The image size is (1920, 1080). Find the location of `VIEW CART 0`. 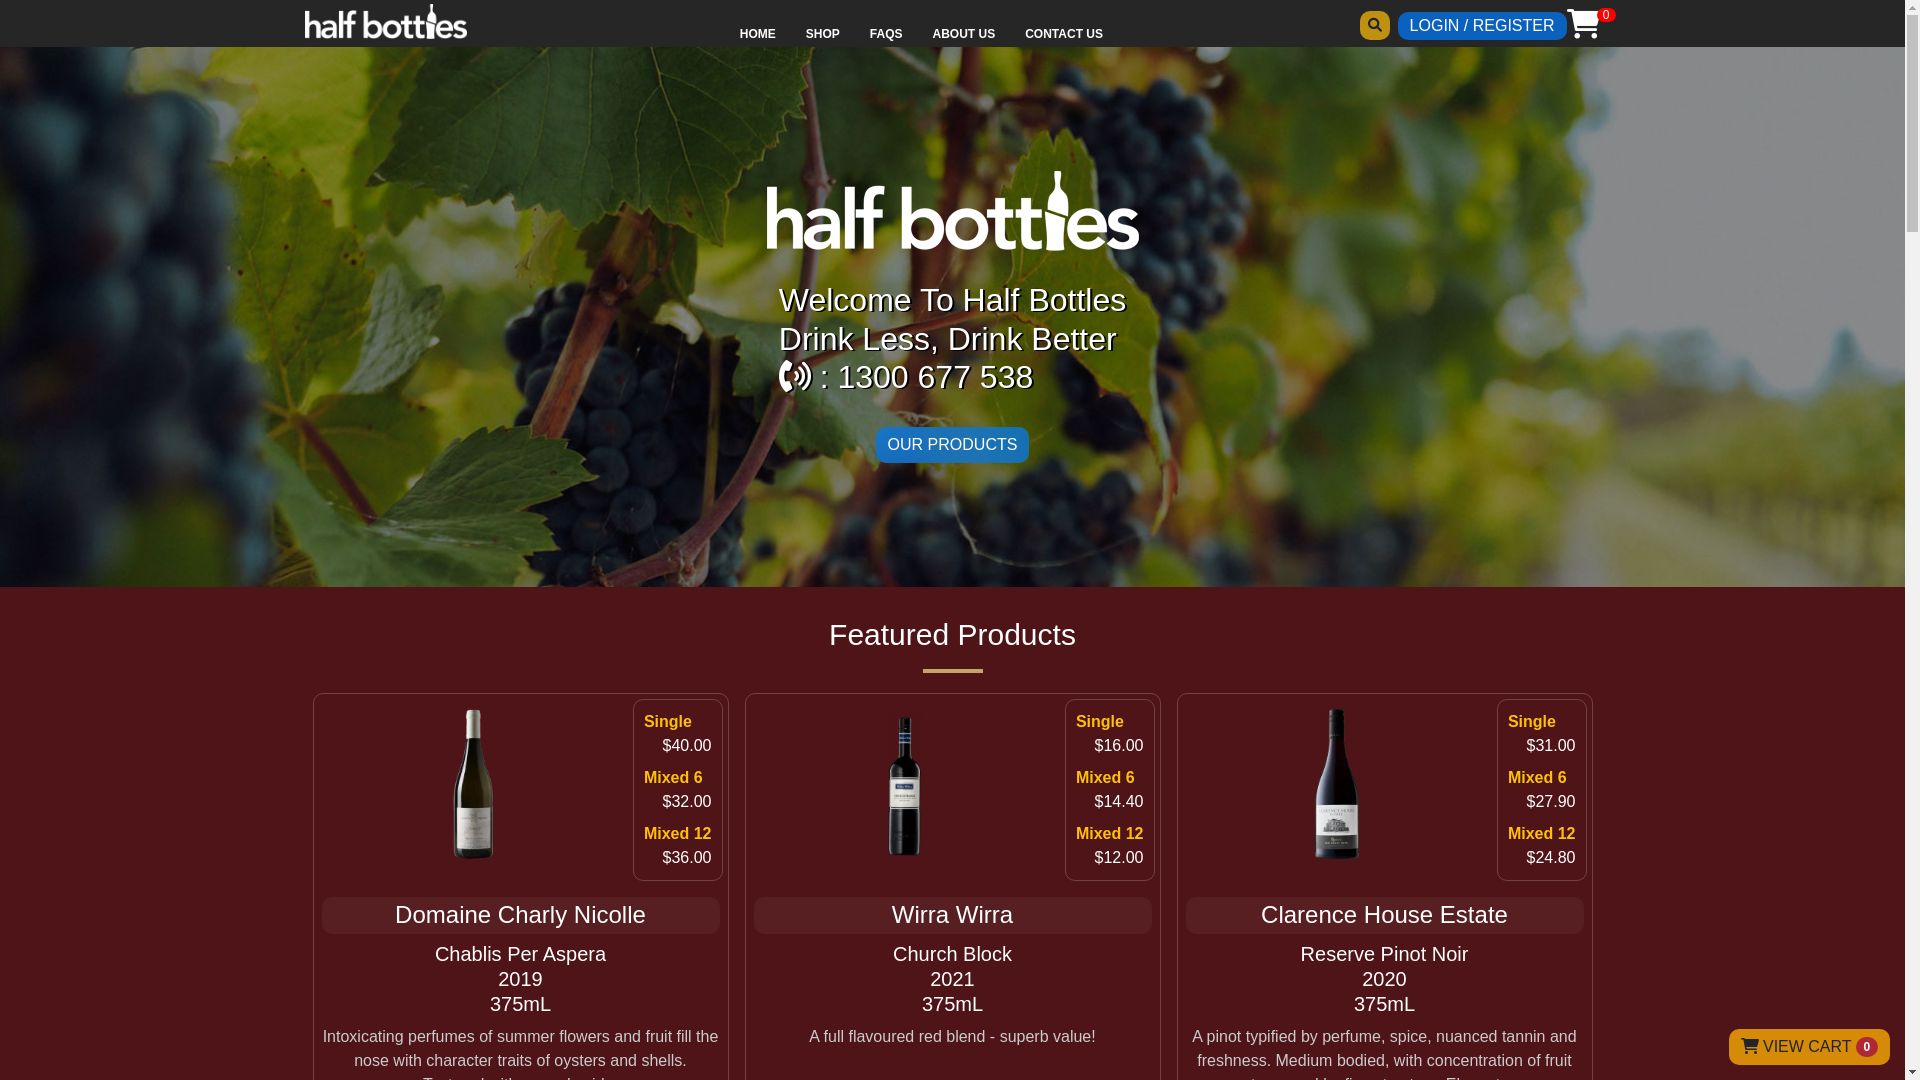

VIEW CART 0 is located at coordinates (1810, 1047).